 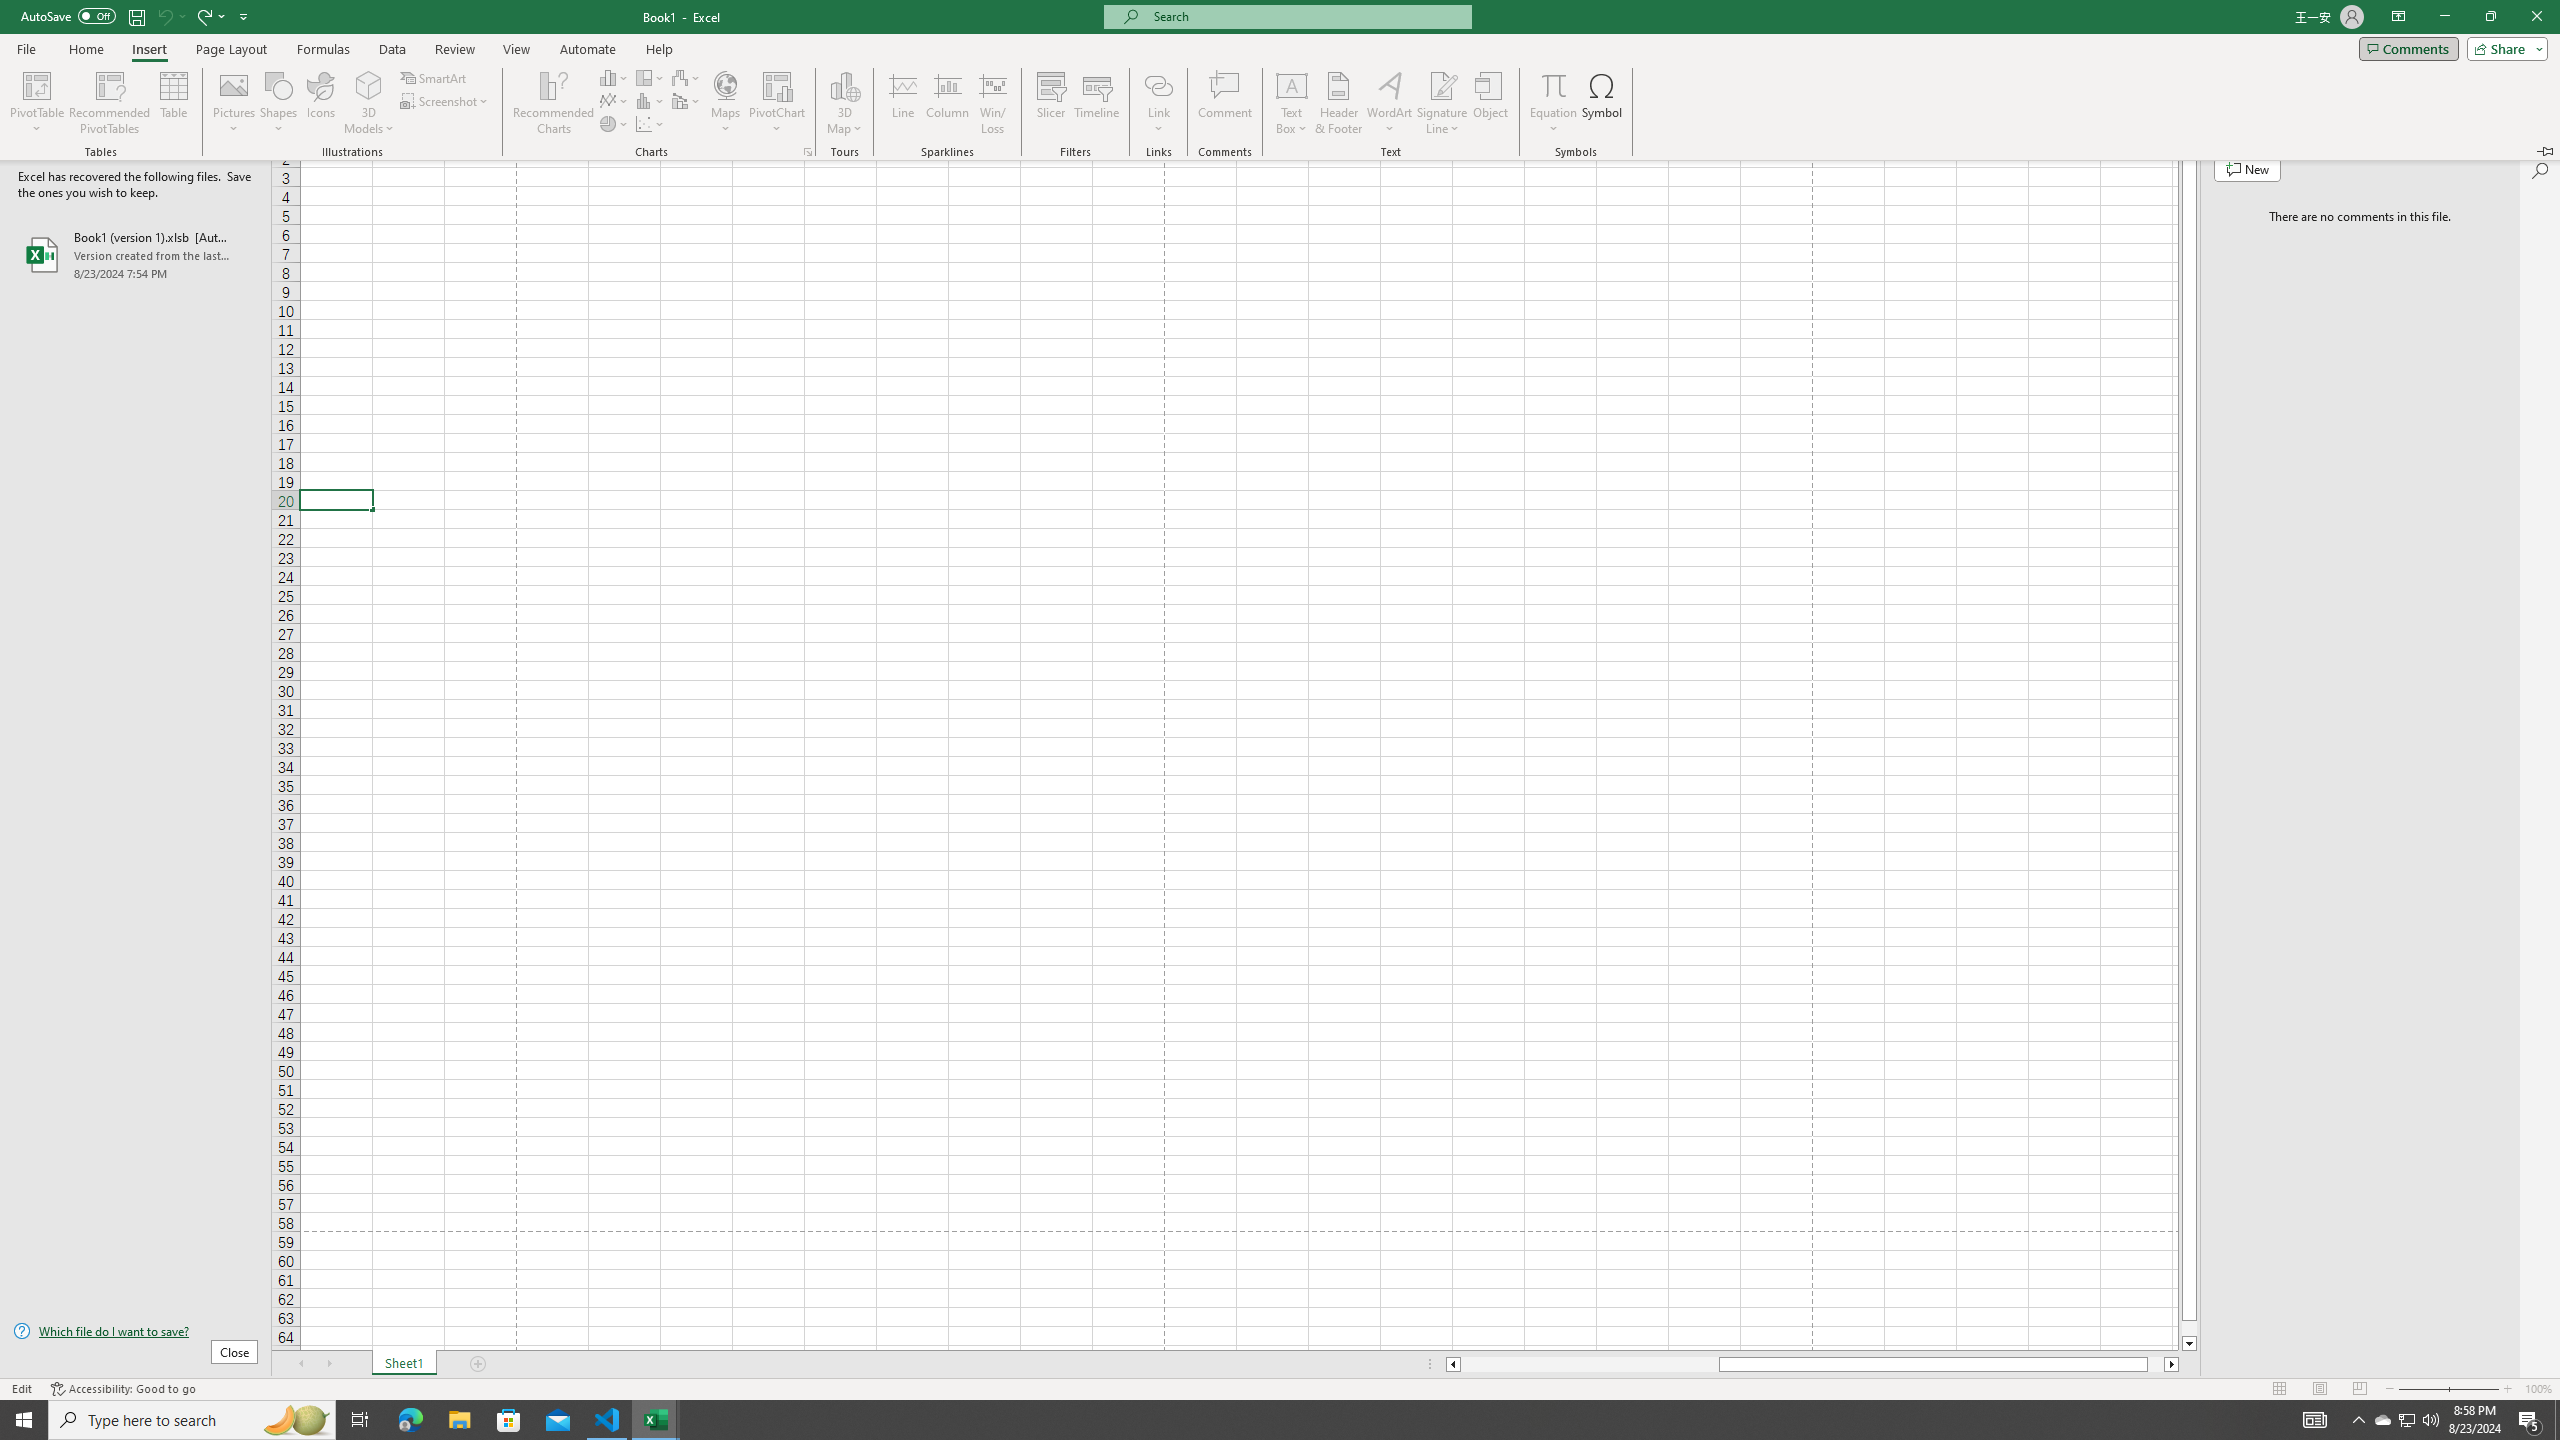 What do you see at coordinates (2358, 1420) in the screenshot?
I see `Notification Chevron` at bounding box center [2358, 1420].